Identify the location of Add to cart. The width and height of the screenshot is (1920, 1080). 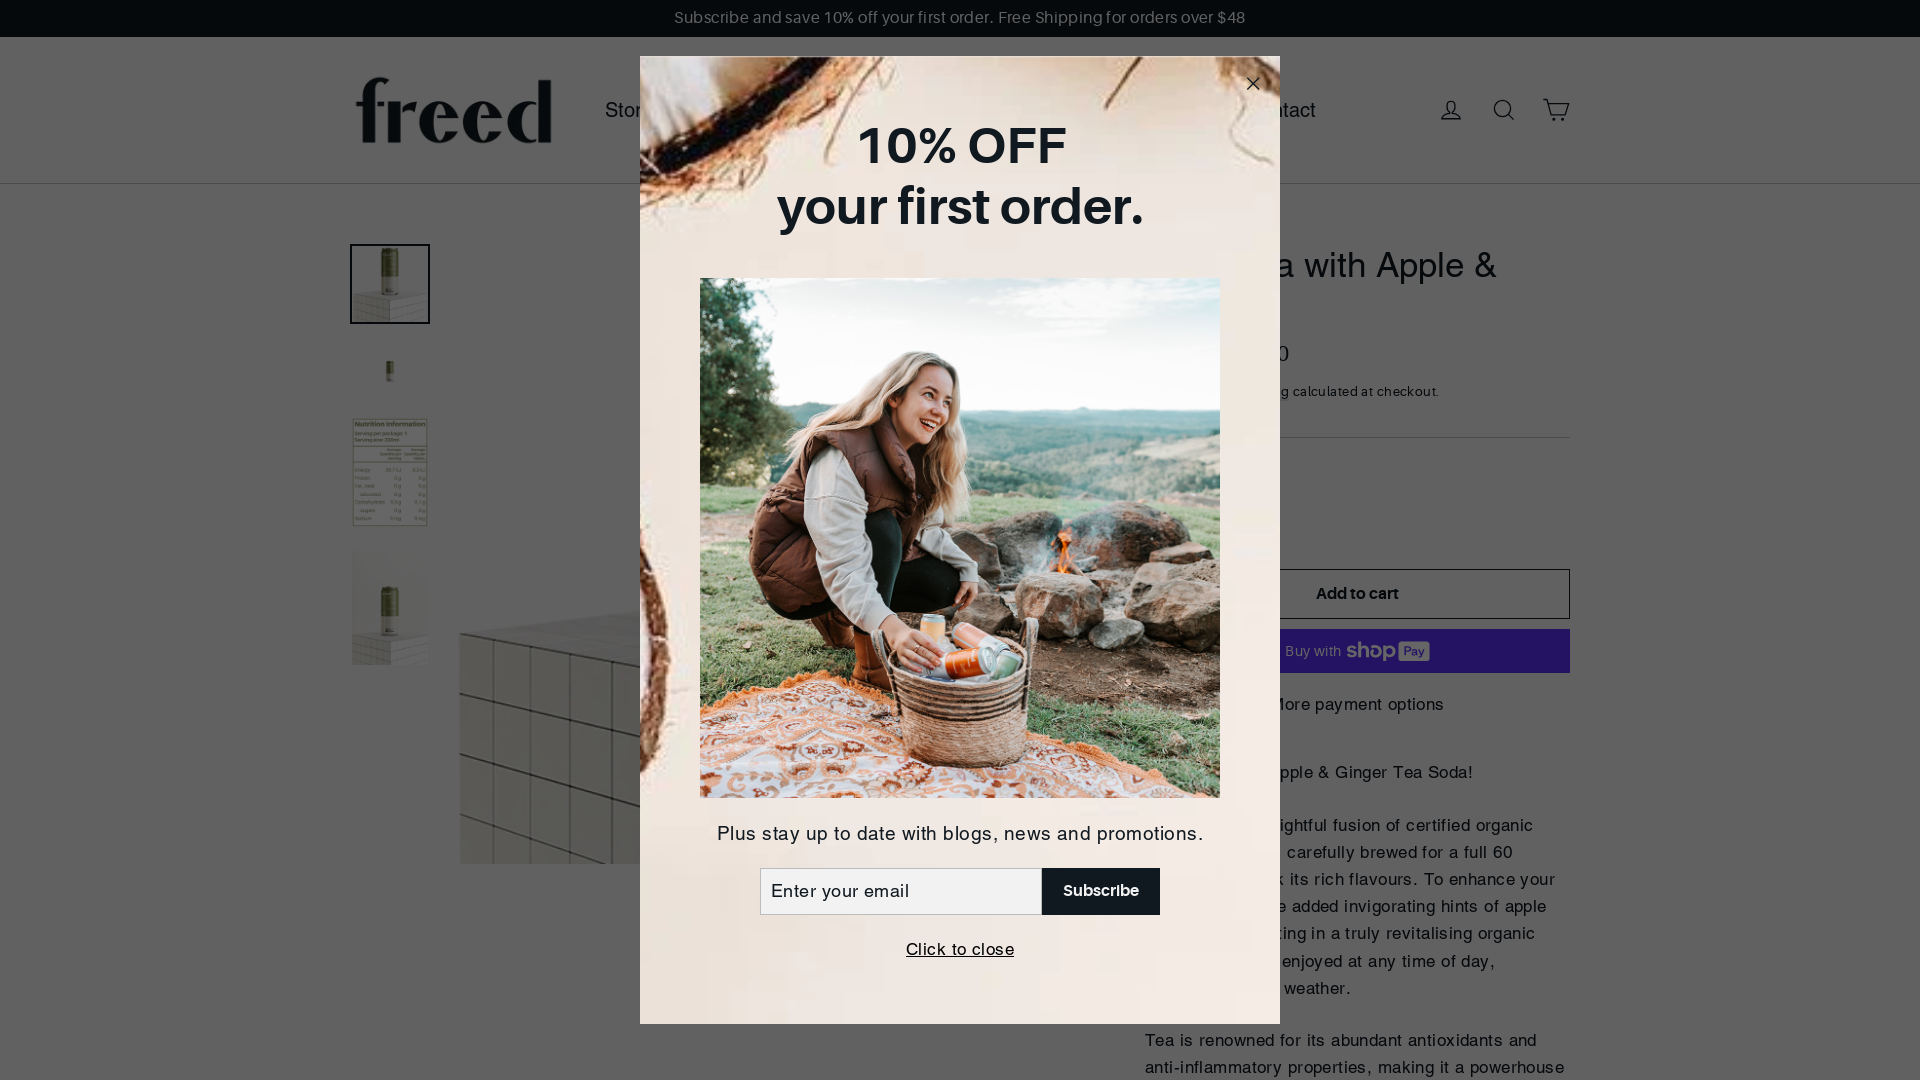
(1358, 594).